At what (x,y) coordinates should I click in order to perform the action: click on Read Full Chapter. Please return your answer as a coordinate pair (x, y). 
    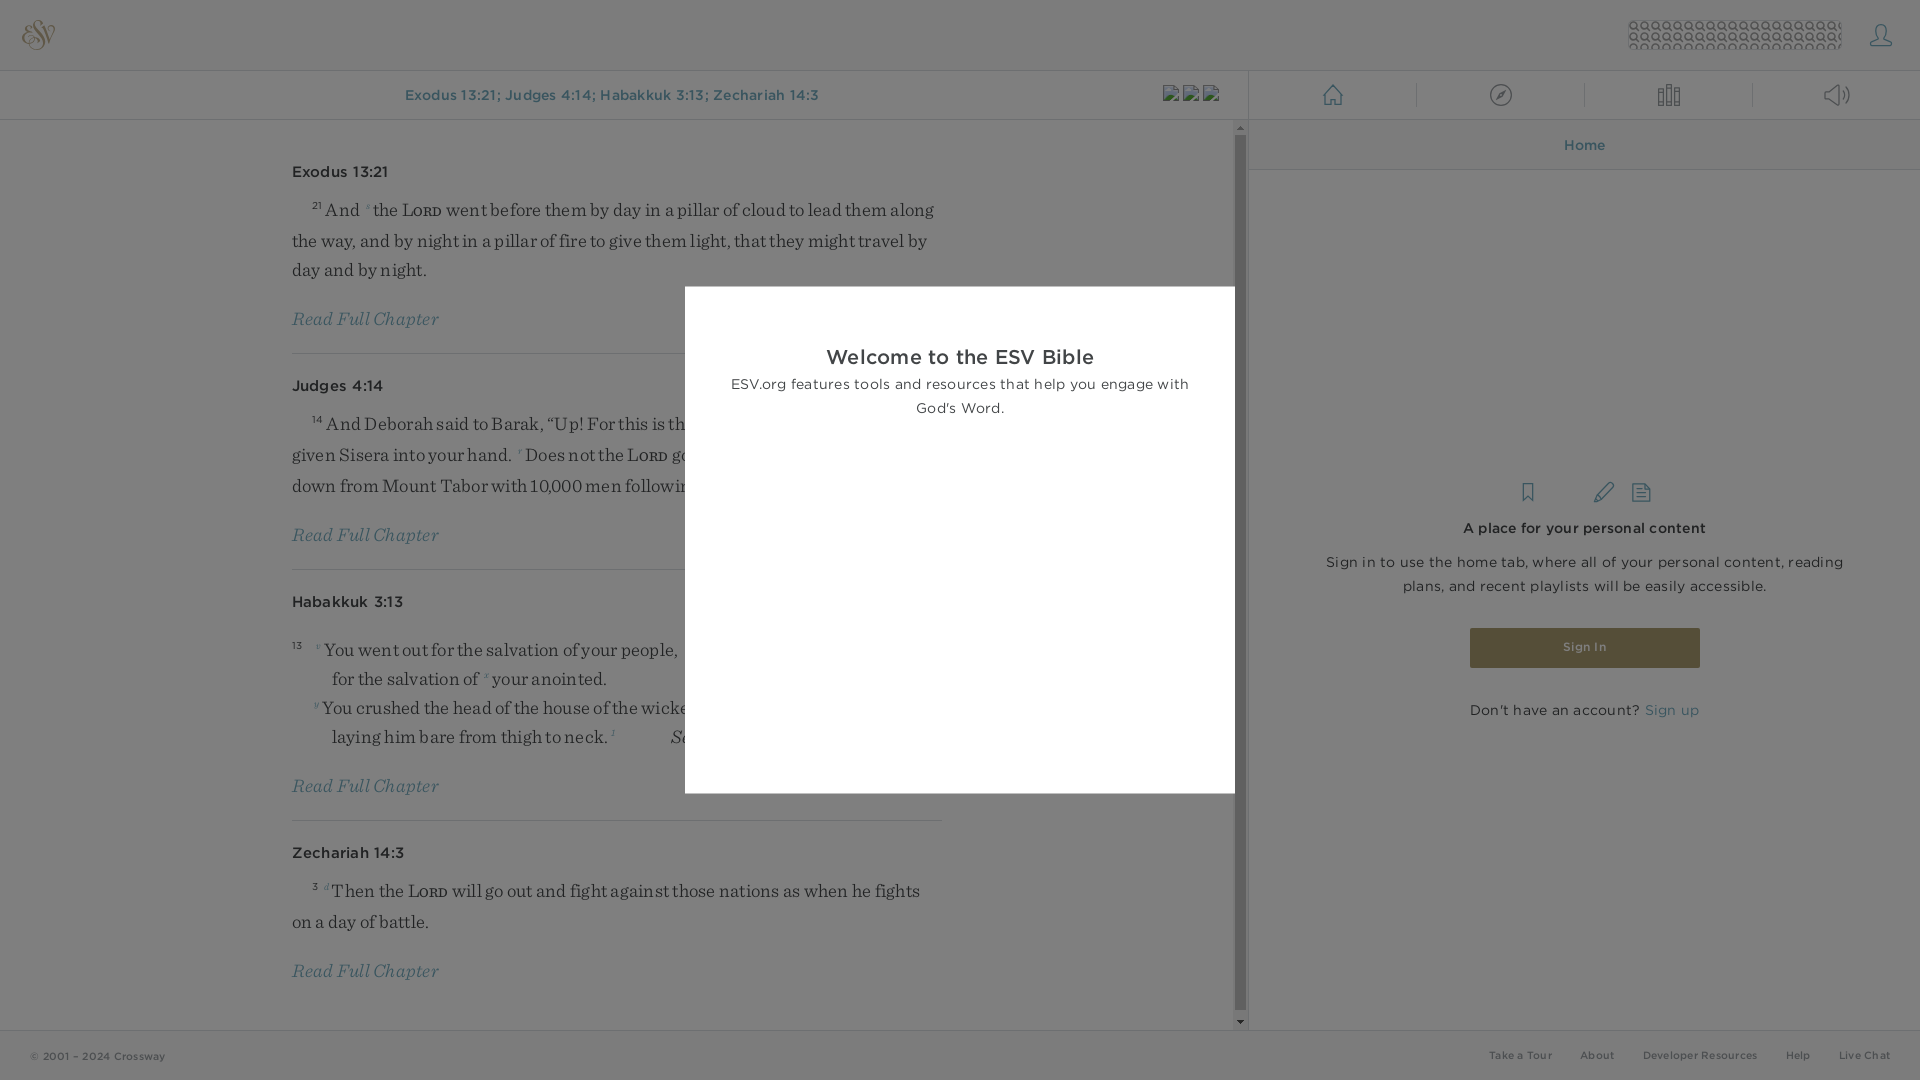
    Looking at the image, I should click on (365, 970).